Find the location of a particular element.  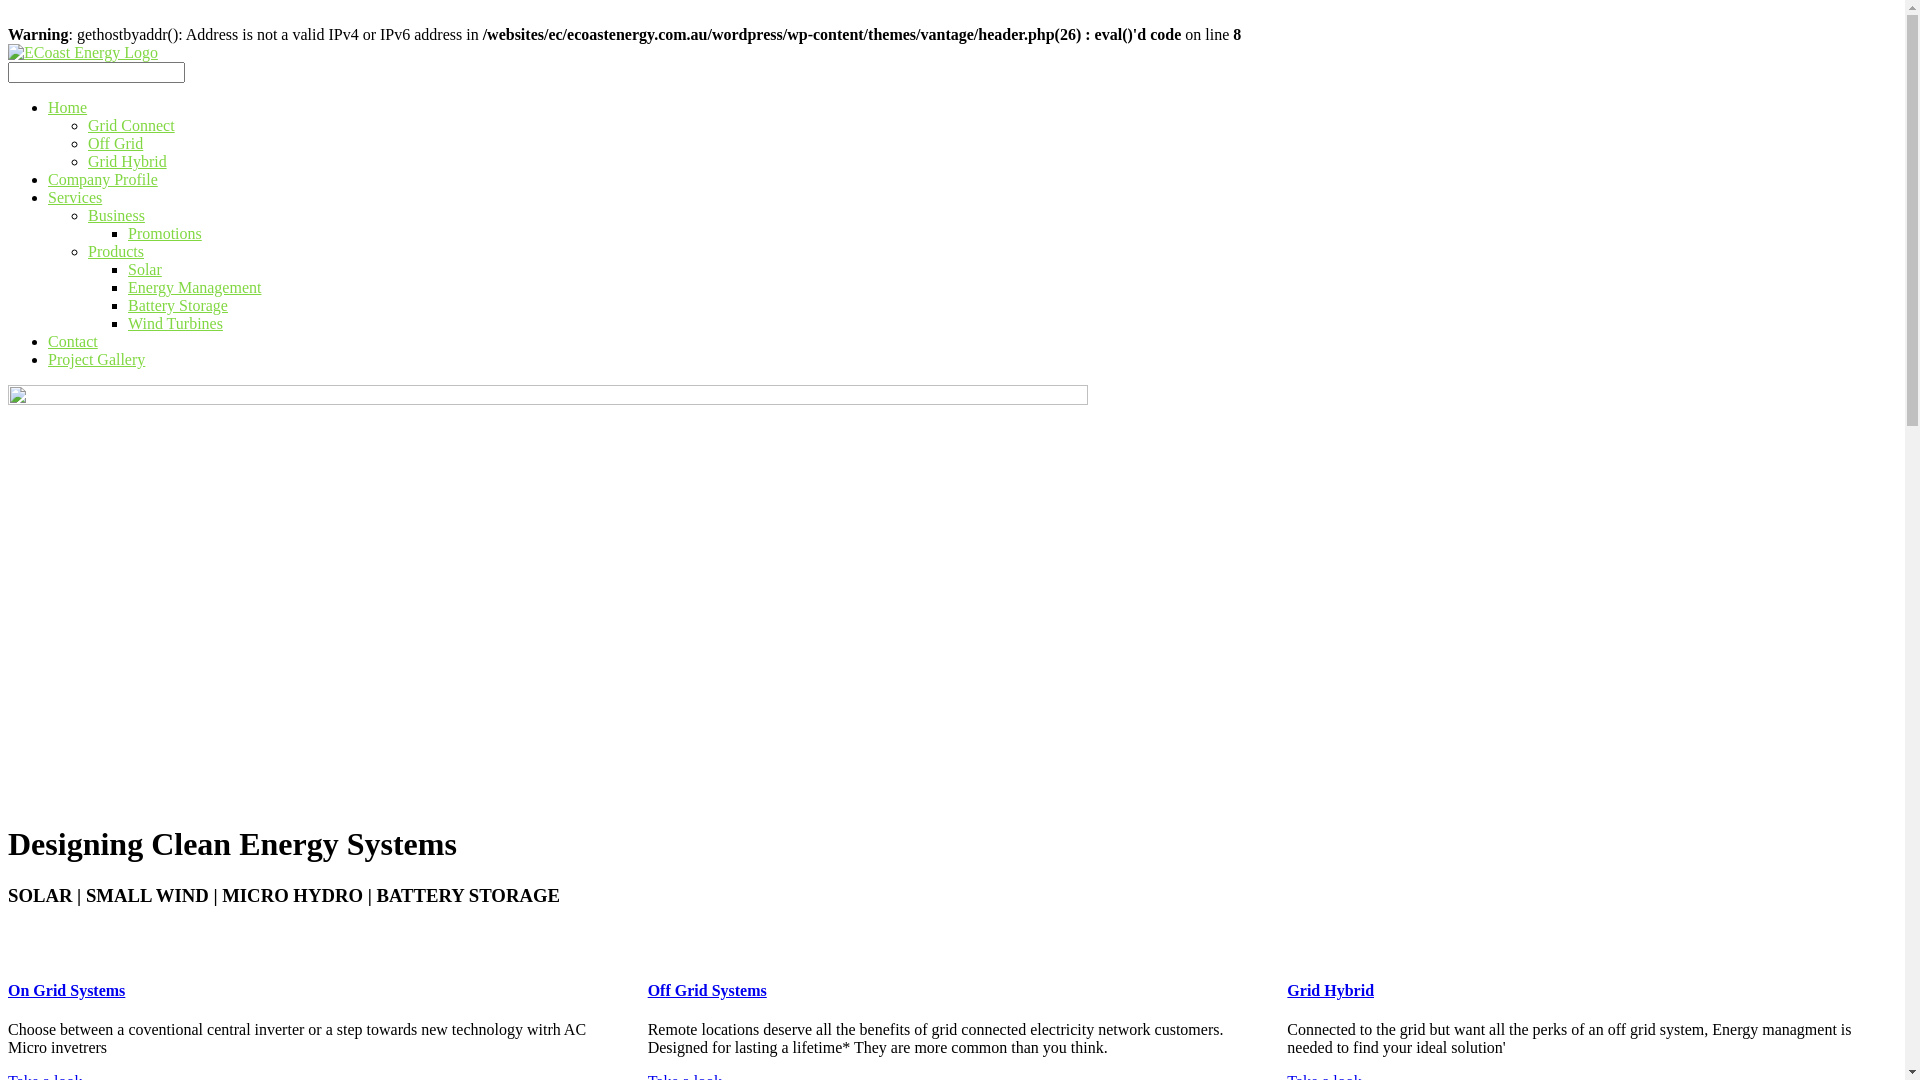

Grid Hybrid is located at coordinates (1592, 991).